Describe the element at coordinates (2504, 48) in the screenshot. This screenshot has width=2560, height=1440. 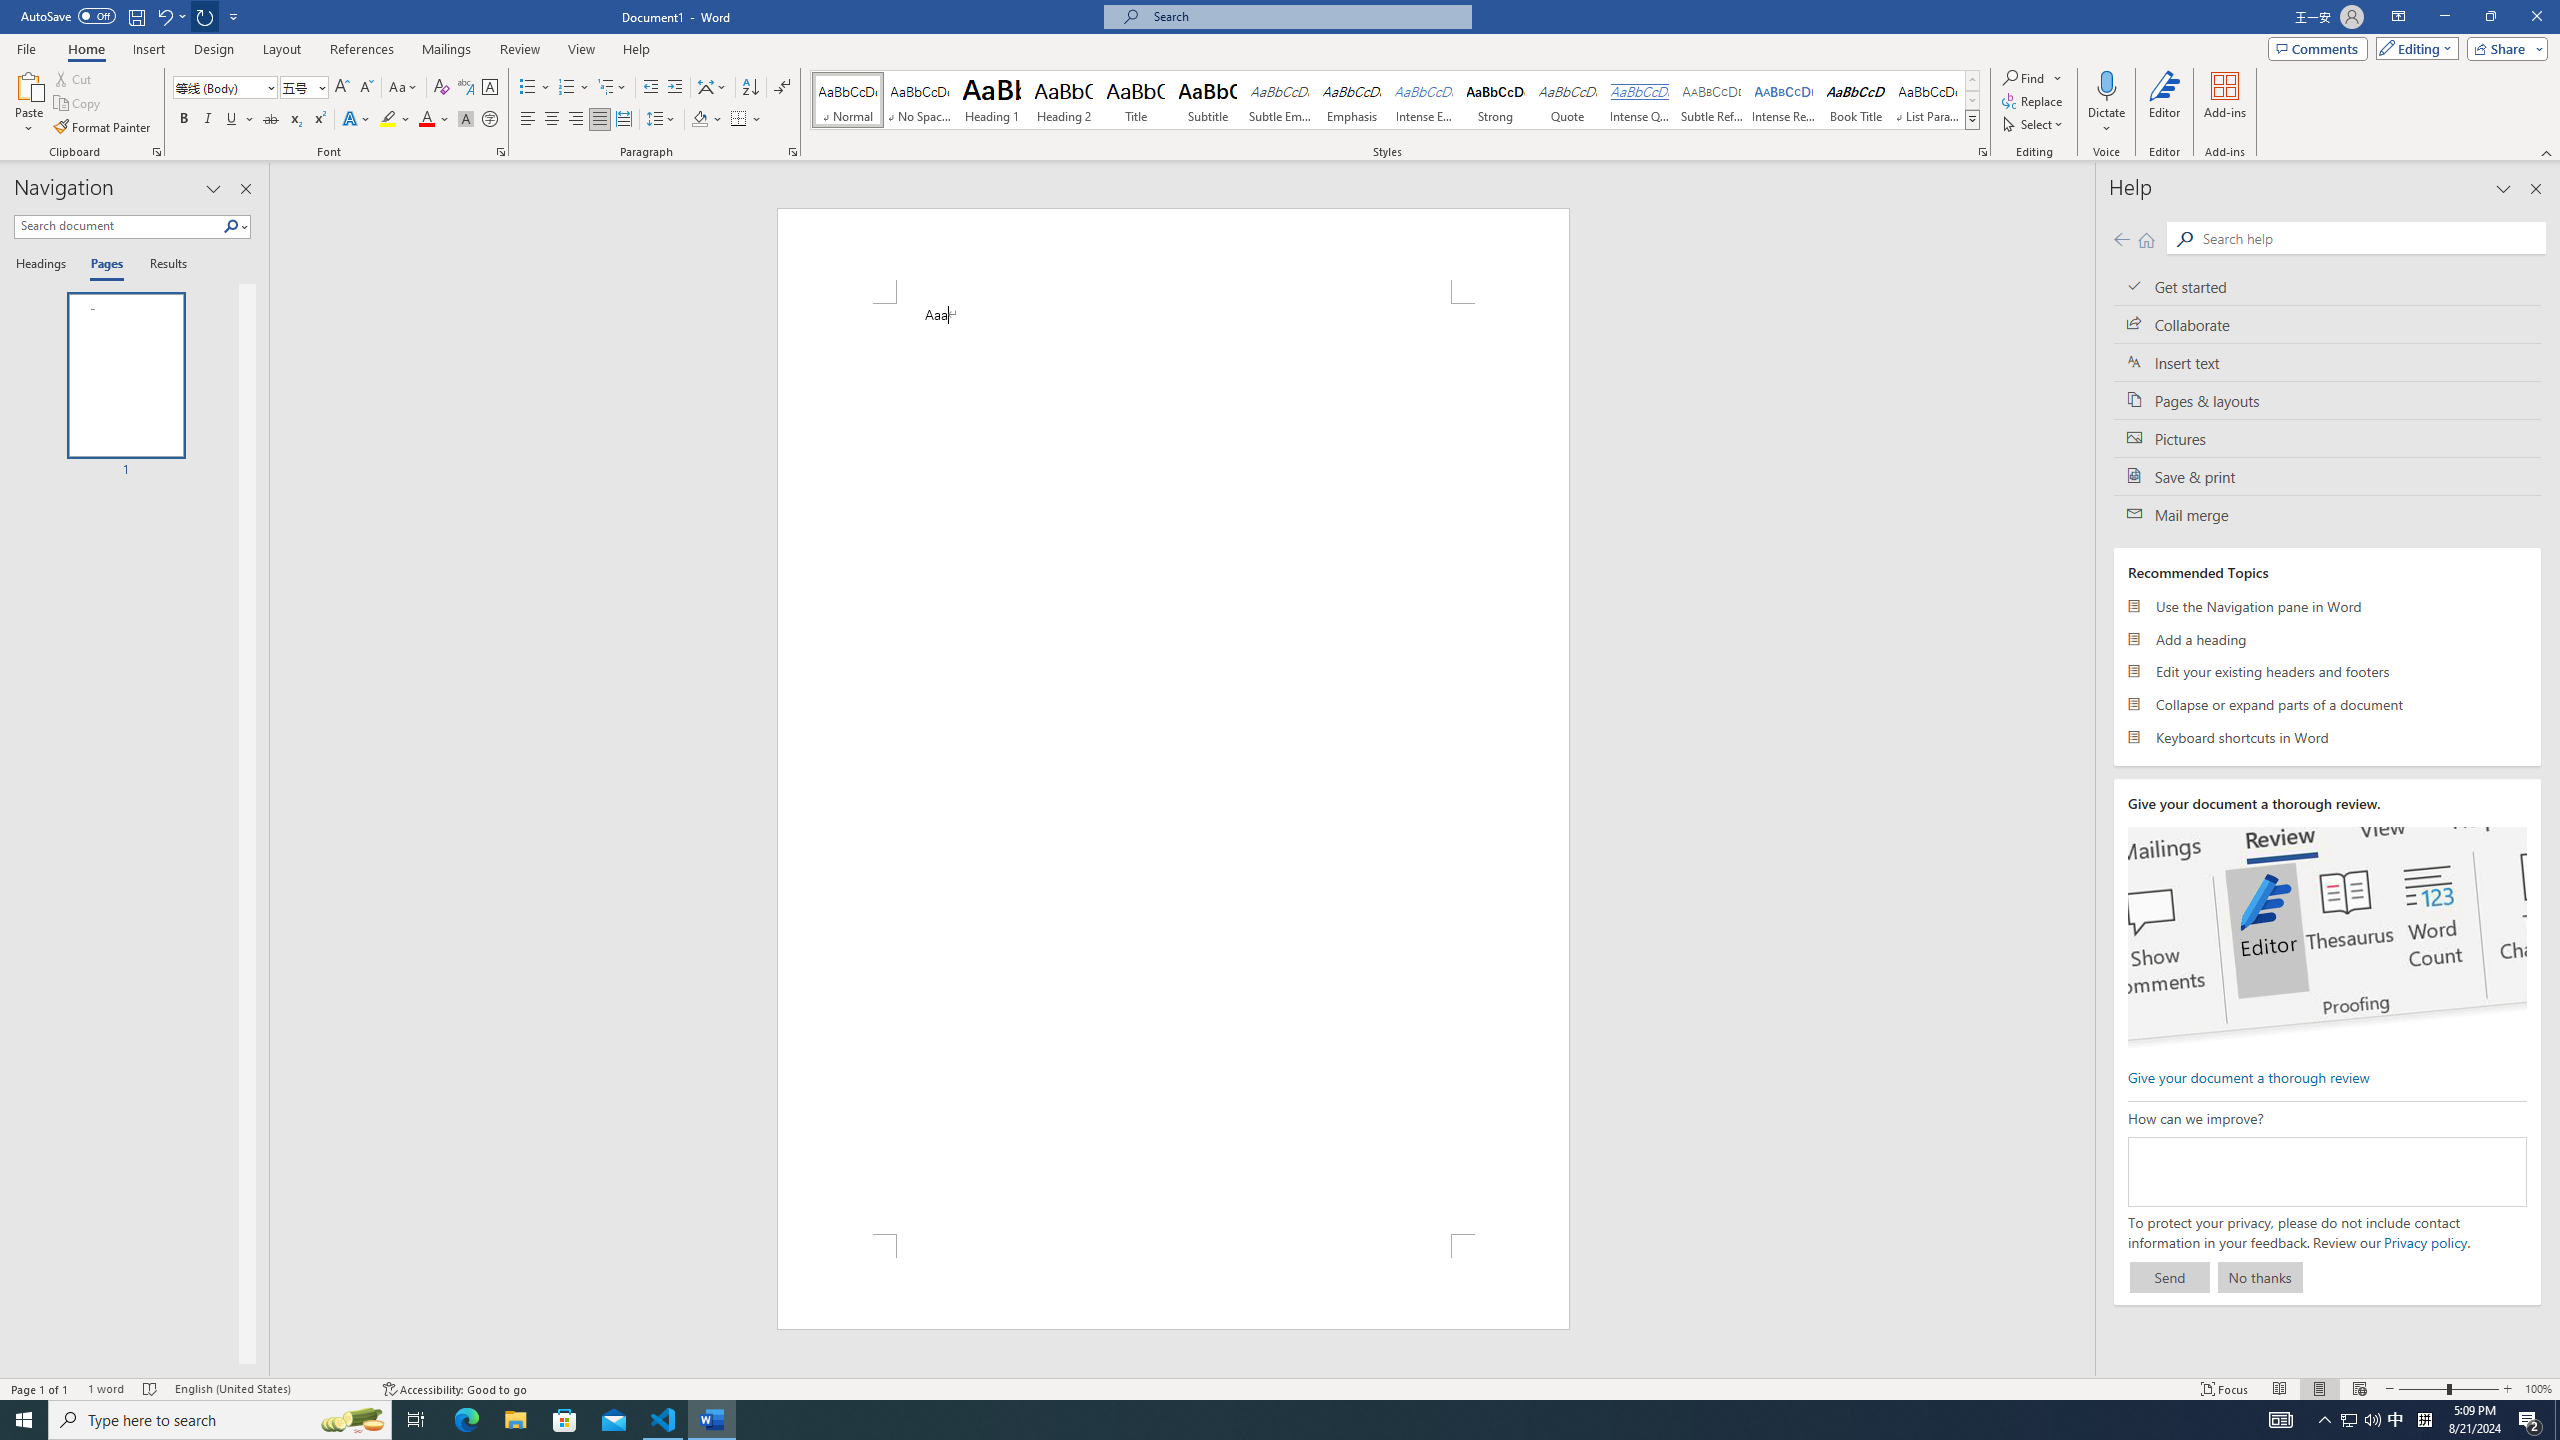
I see `Share` at that location.